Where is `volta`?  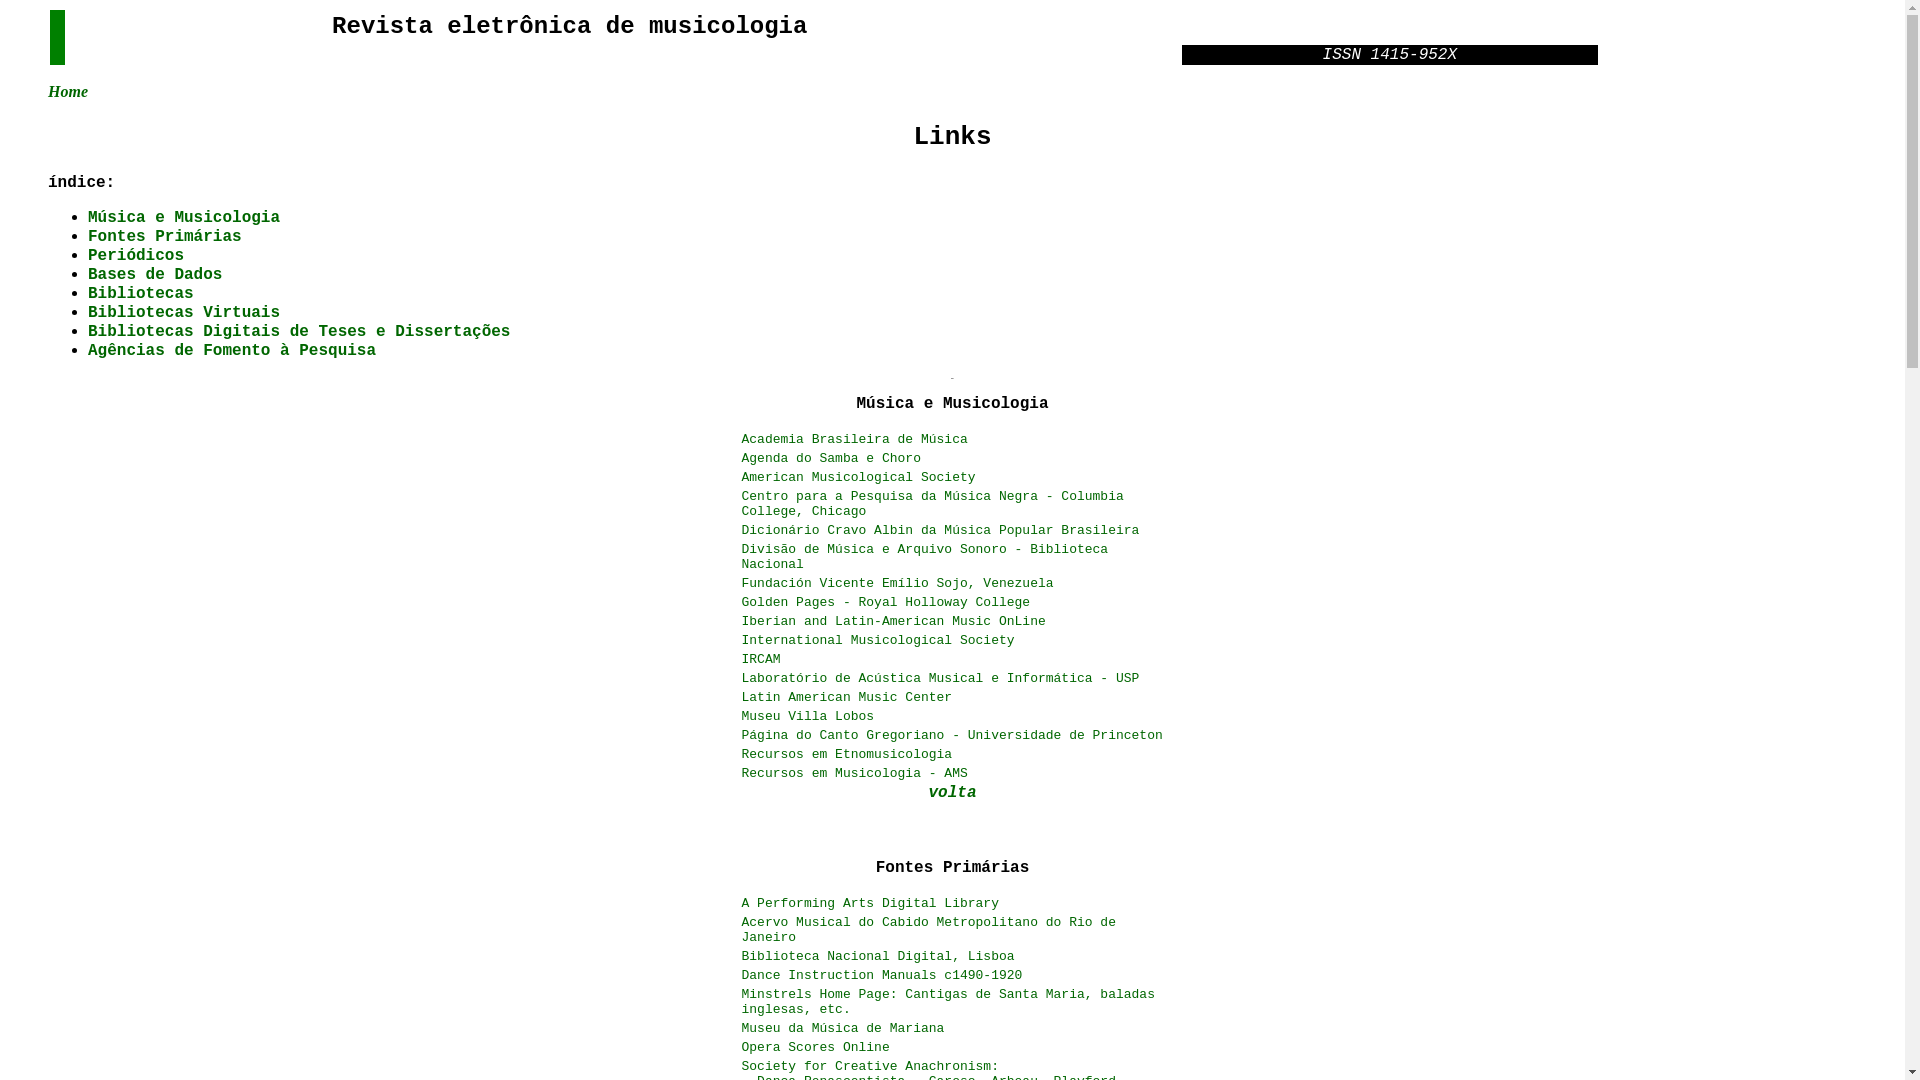 volta is located at coordinates (952, 792).